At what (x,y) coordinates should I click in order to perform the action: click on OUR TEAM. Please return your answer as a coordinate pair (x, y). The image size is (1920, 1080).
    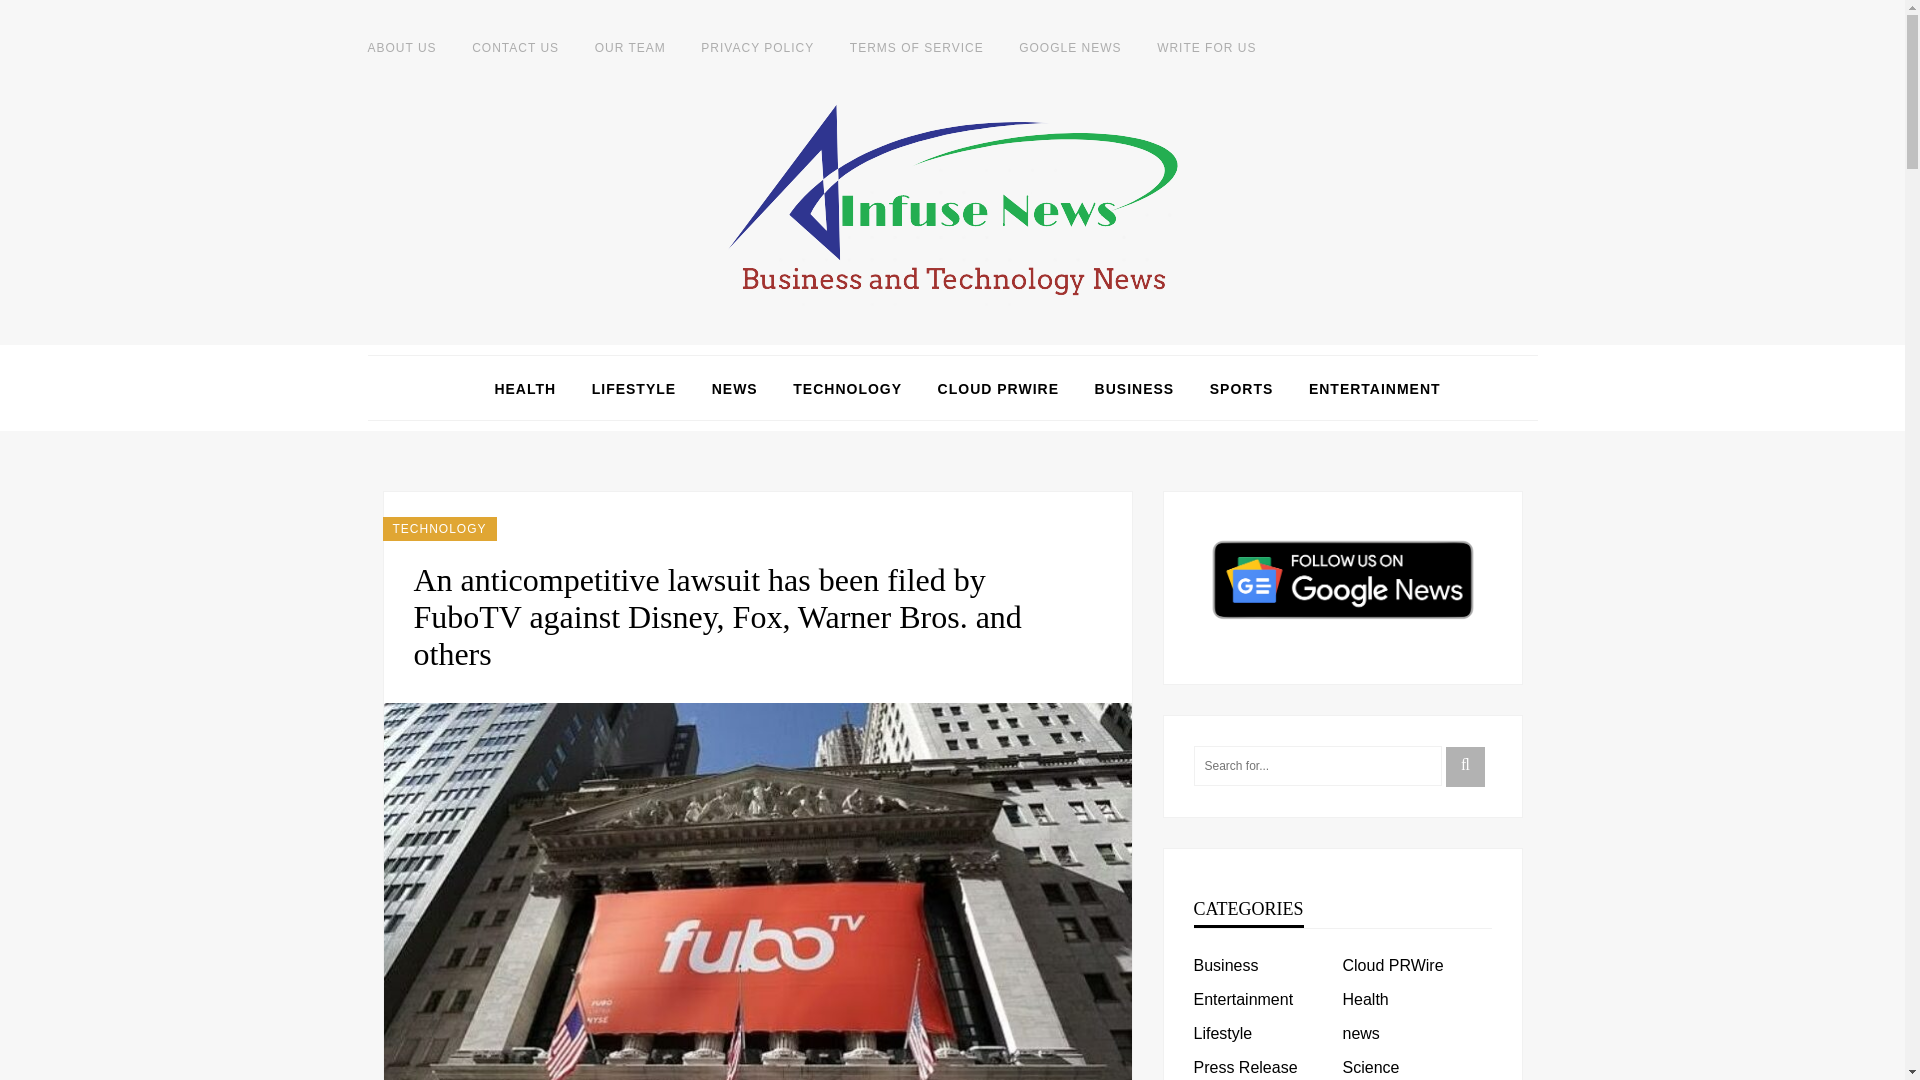
    Looking at the image, I should click on (630, 48).